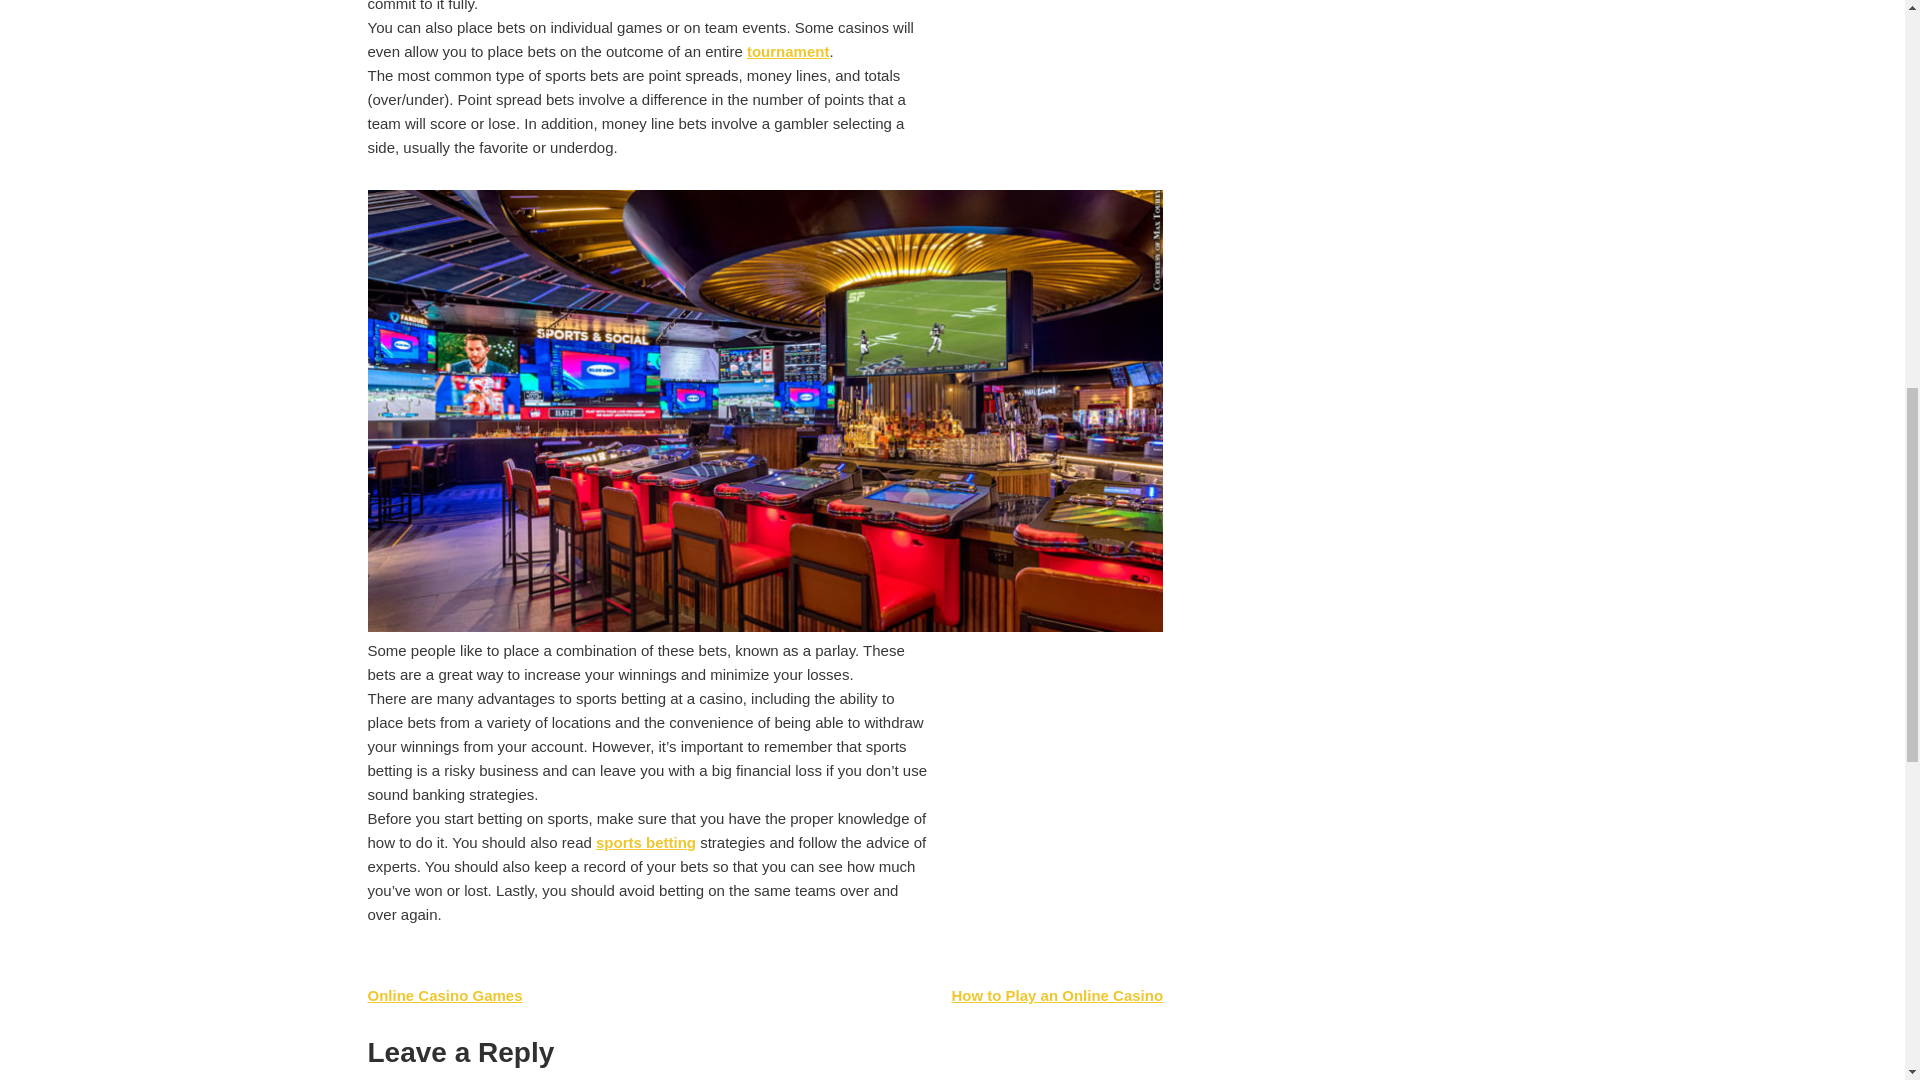 This screenshot has width=1920, height=1080. What do you see at coordinates (788, 52) in the screenshot?
I see `tournament` at bounding box center [788, 52].